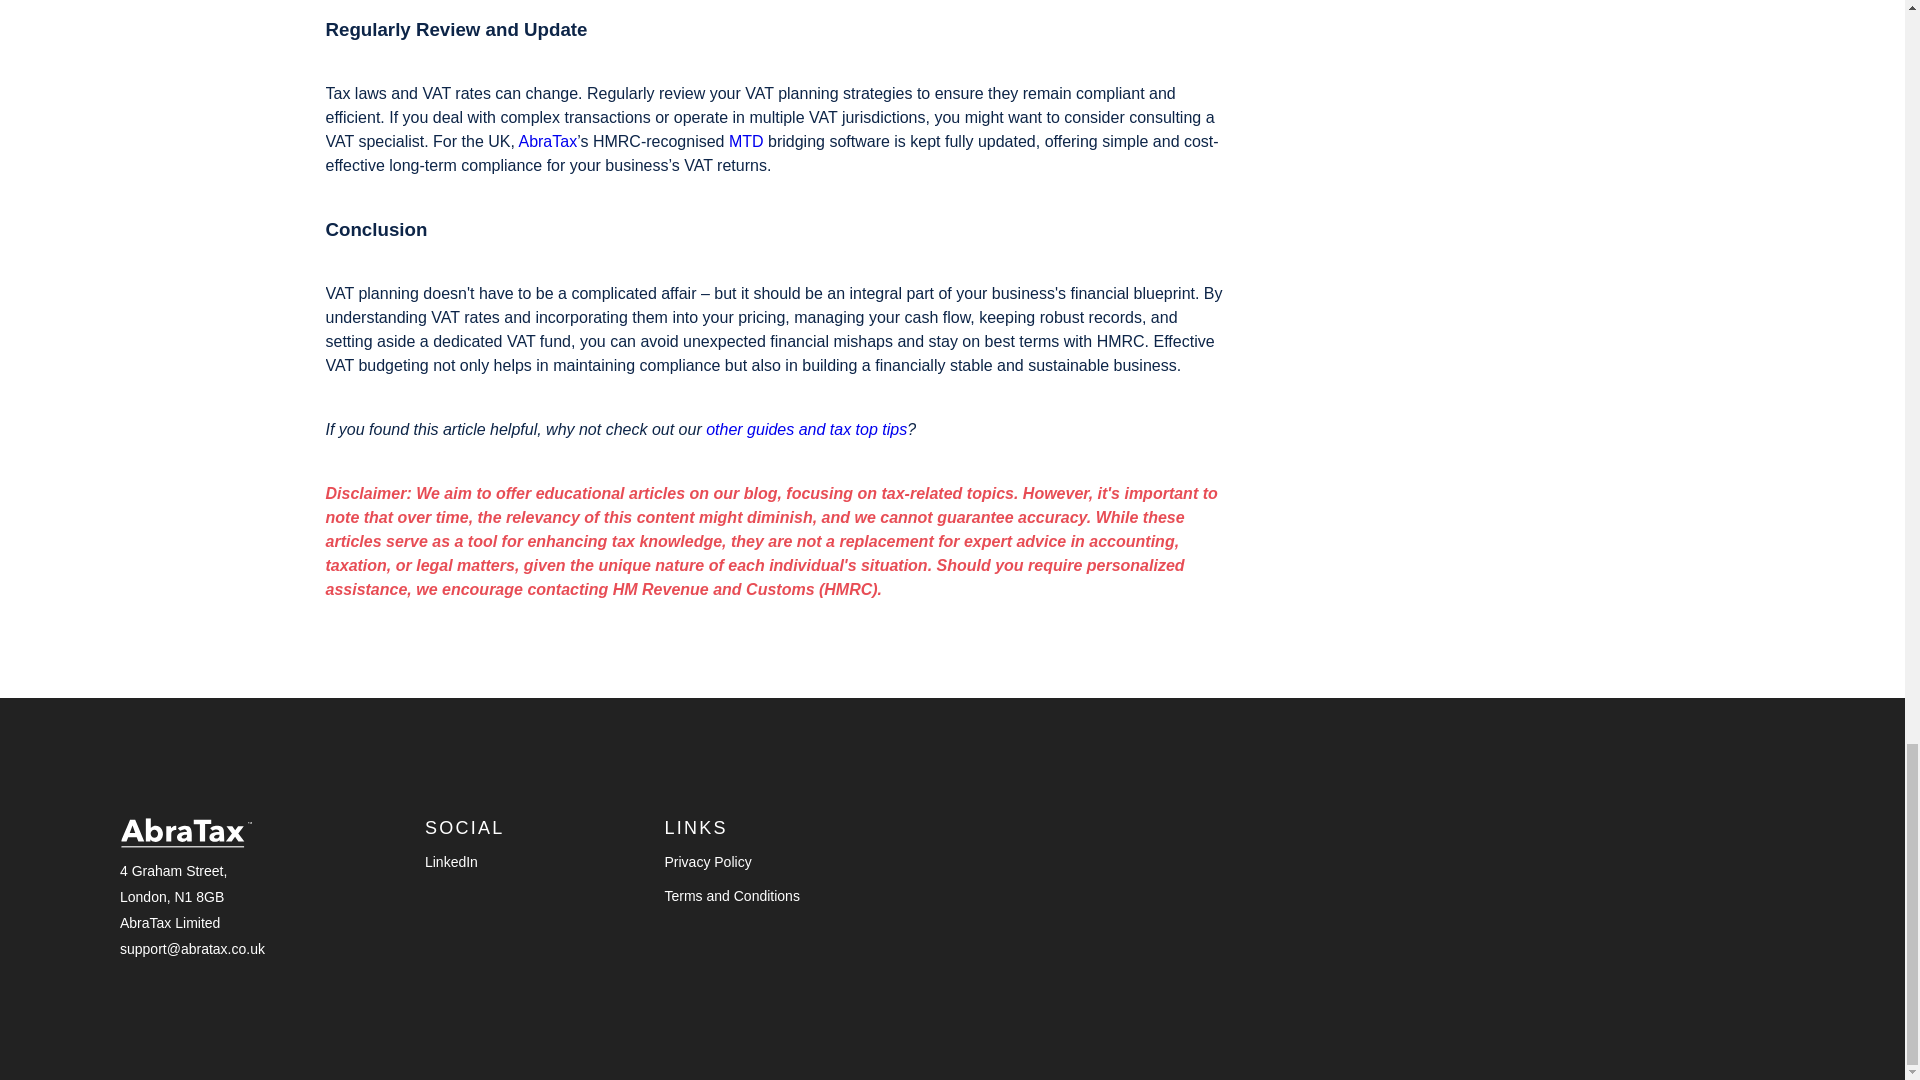 This screenshot has width=1920, height=1080. I want to click on AbraTax, so click(548, 141).